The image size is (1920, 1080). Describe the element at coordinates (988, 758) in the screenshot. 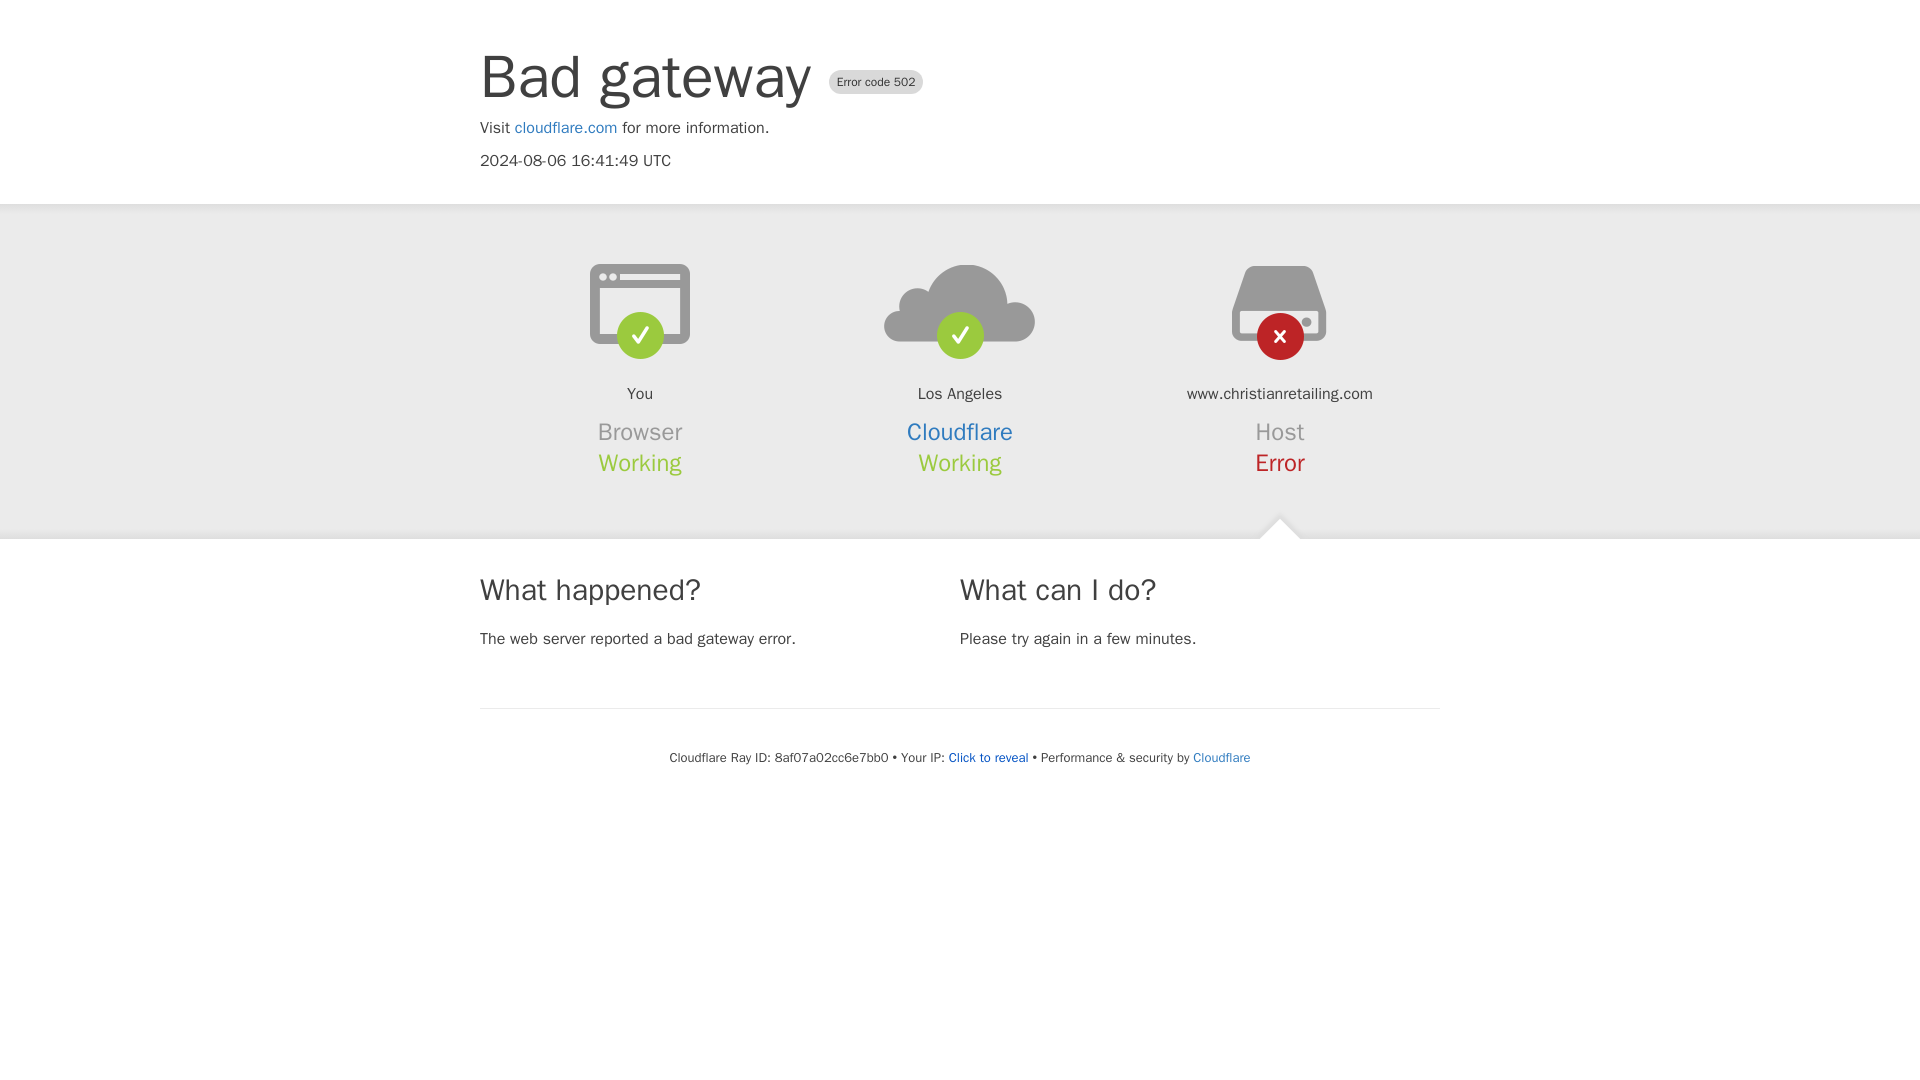

I see `Click to reveal` at that location.